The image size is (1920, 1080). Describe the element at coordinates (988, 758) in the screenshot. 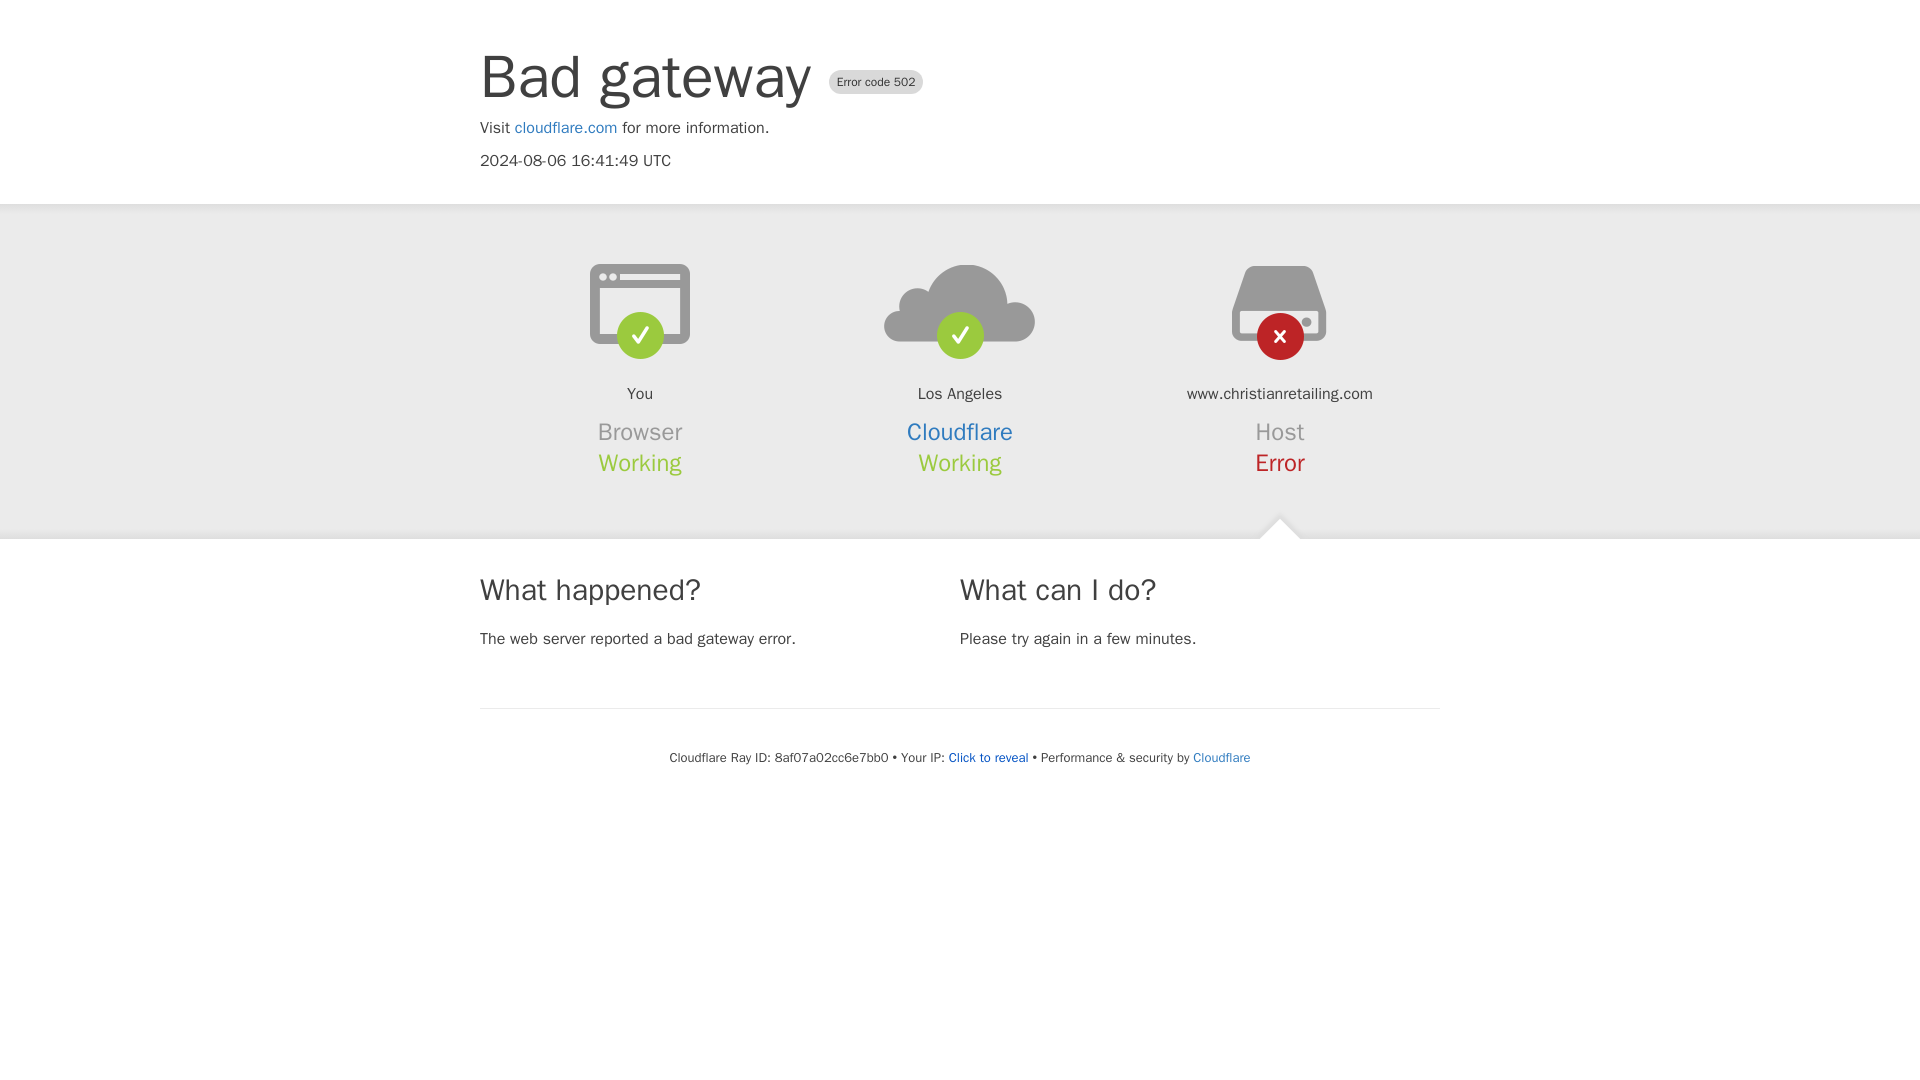

I see `Click to reveal` at that location.